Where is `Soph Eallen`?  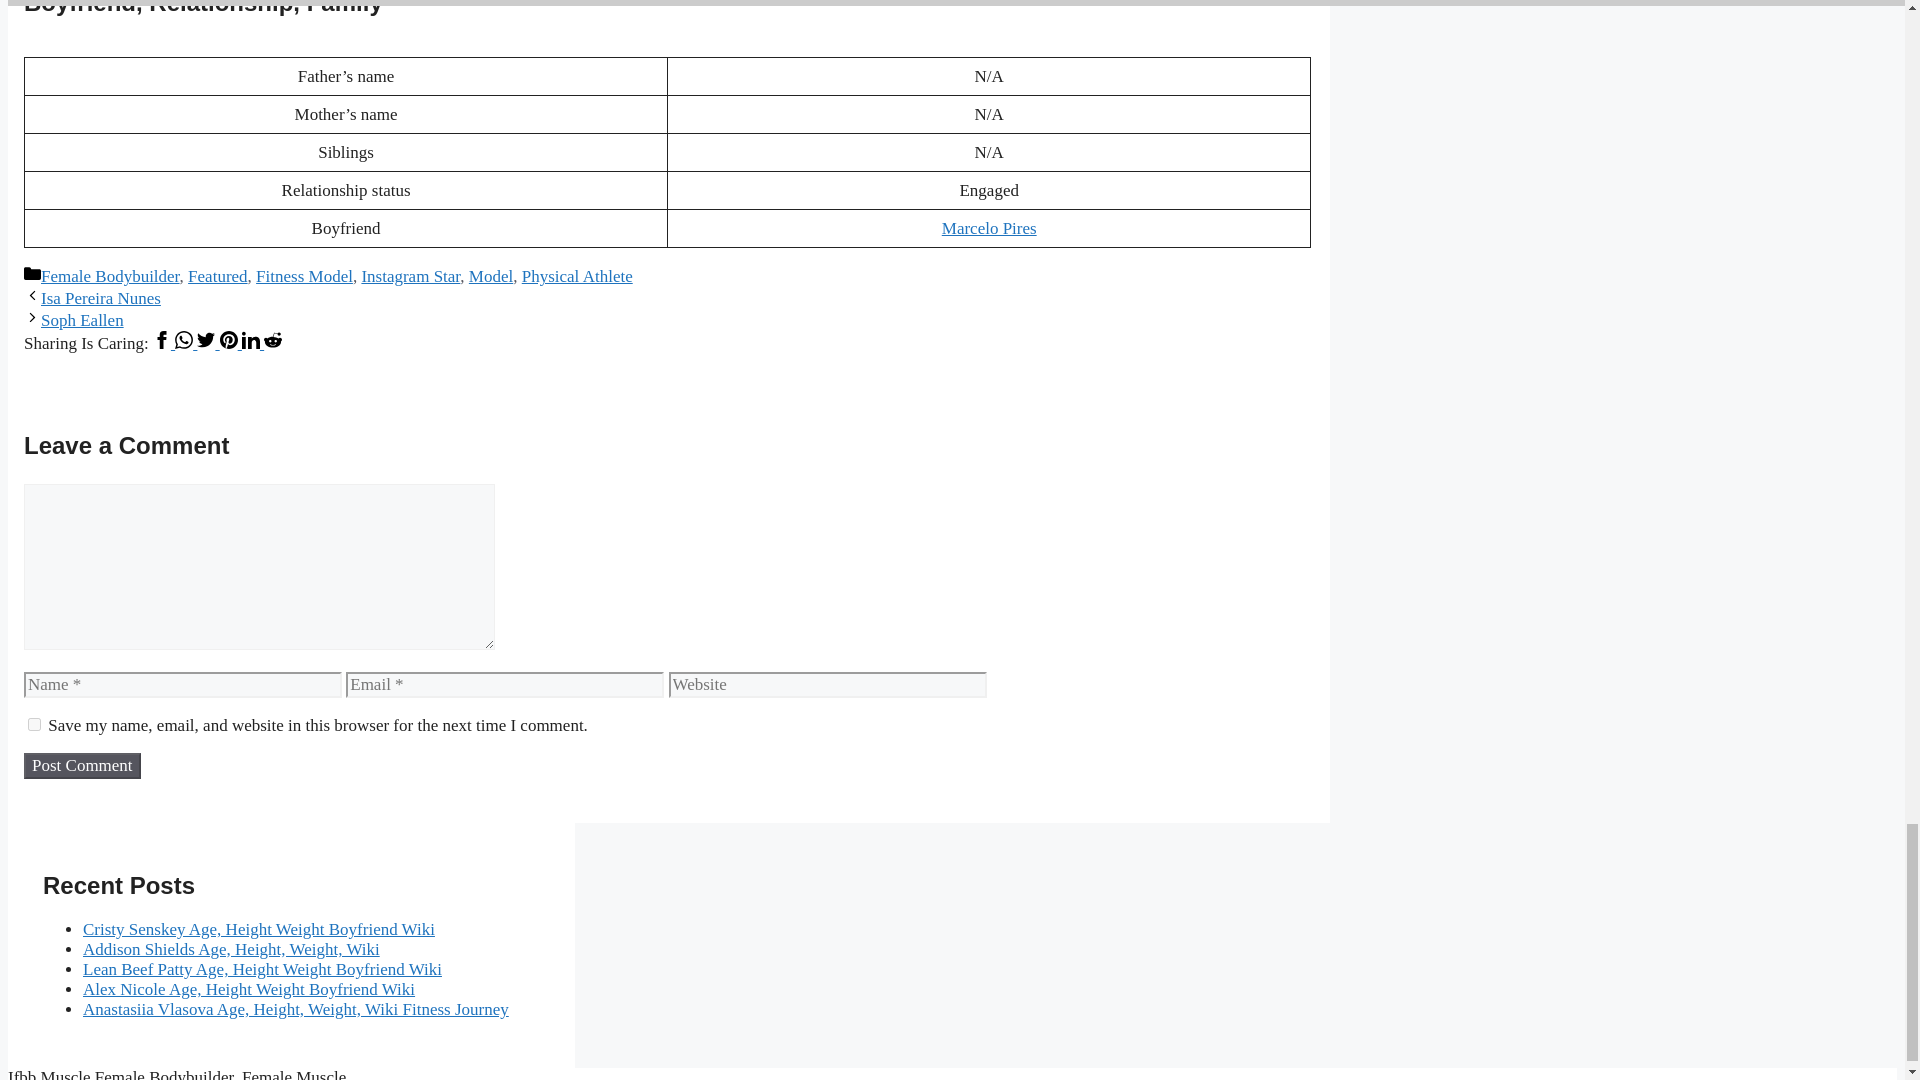
Soph Eallen is located at coordinates (82, 320).